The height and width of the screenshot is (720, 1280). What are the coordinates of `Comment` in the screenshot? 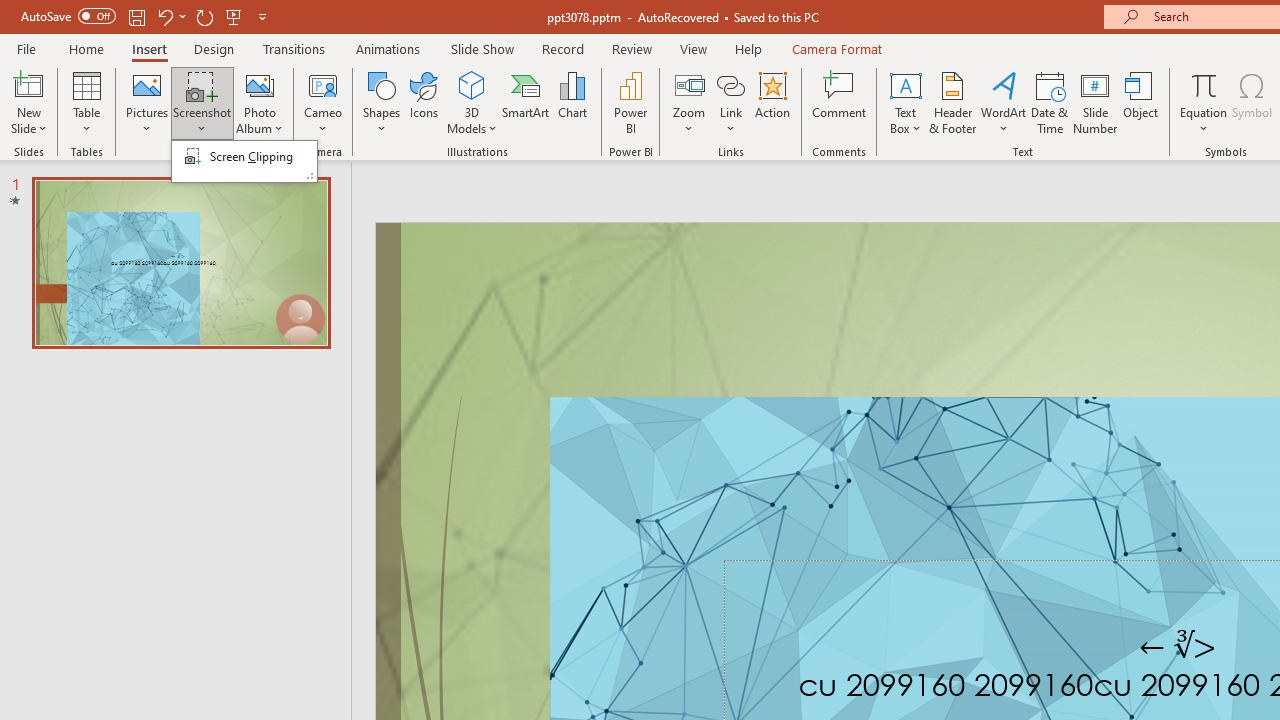 It's located at (840, 102).